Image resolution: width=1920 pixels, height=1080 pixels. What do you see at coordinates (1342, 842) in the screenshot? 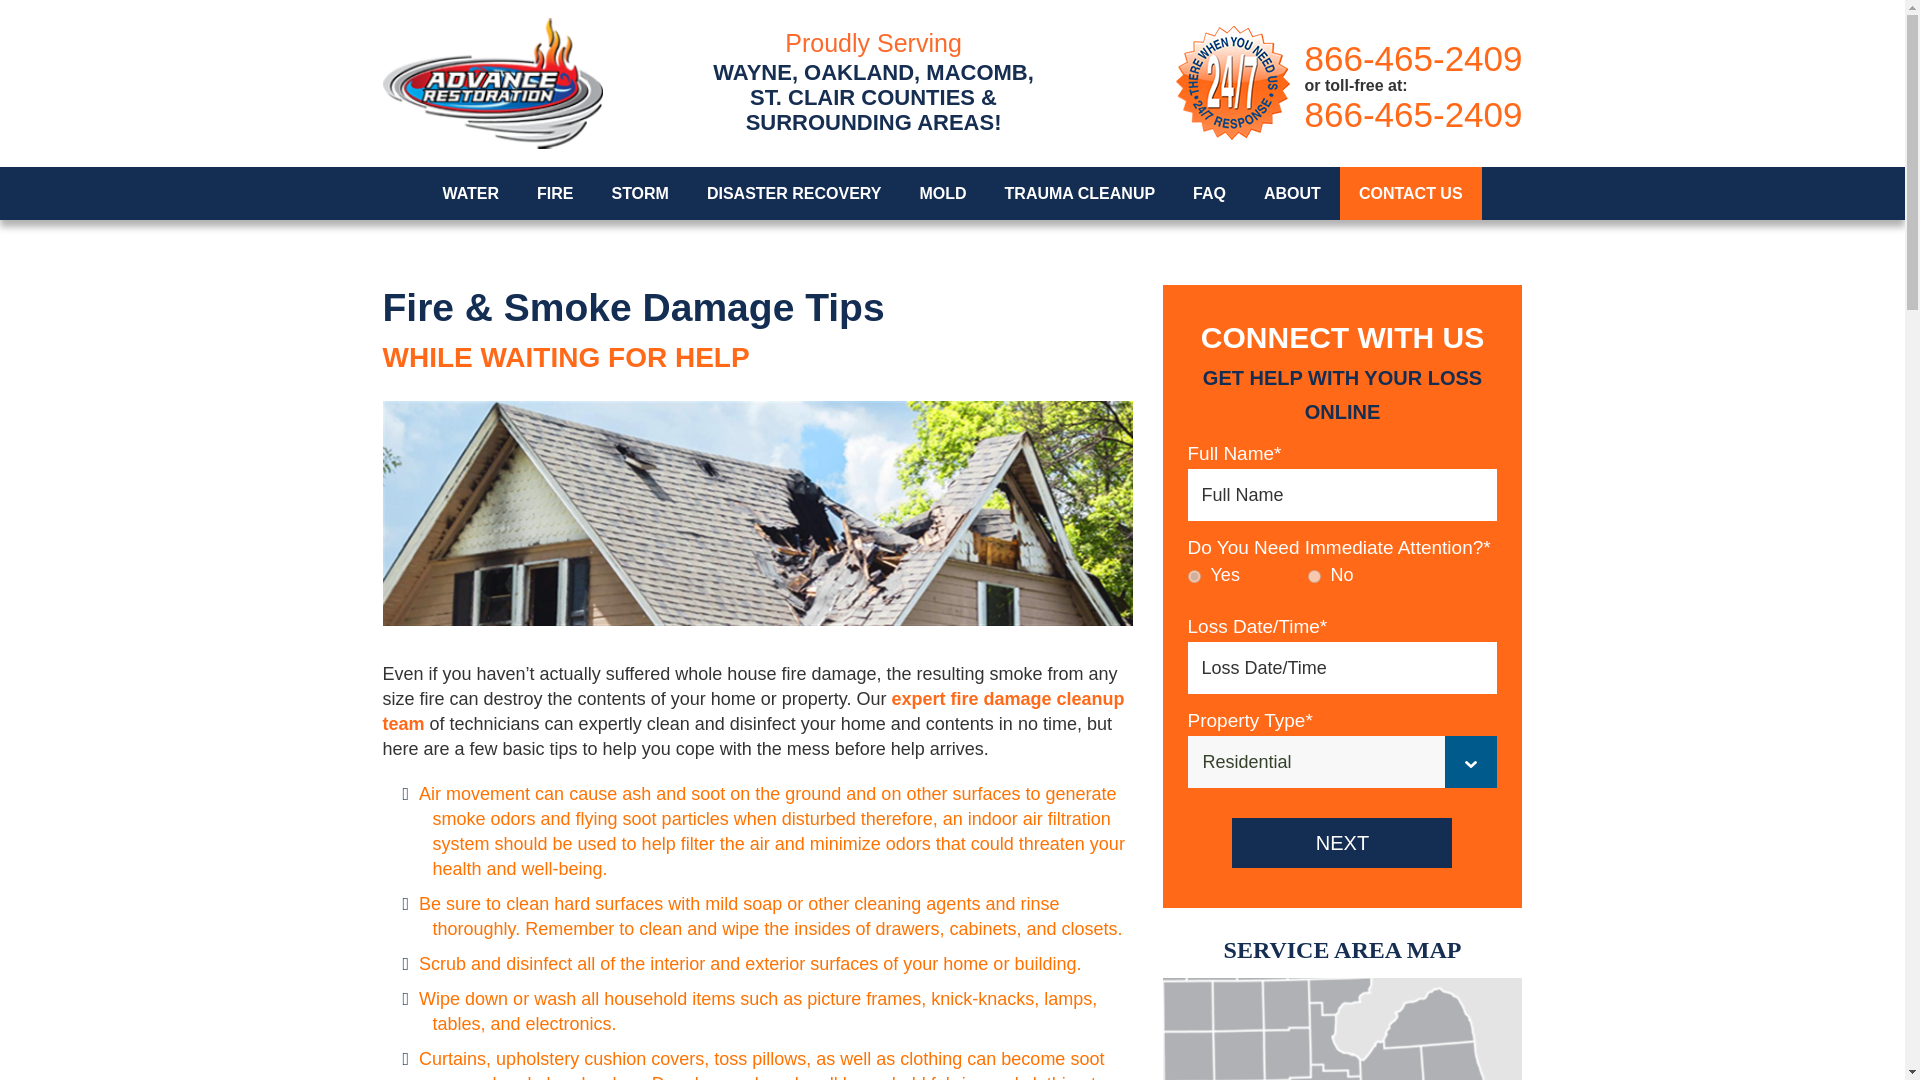
I see `Next` at bounding box center [1342, 842].